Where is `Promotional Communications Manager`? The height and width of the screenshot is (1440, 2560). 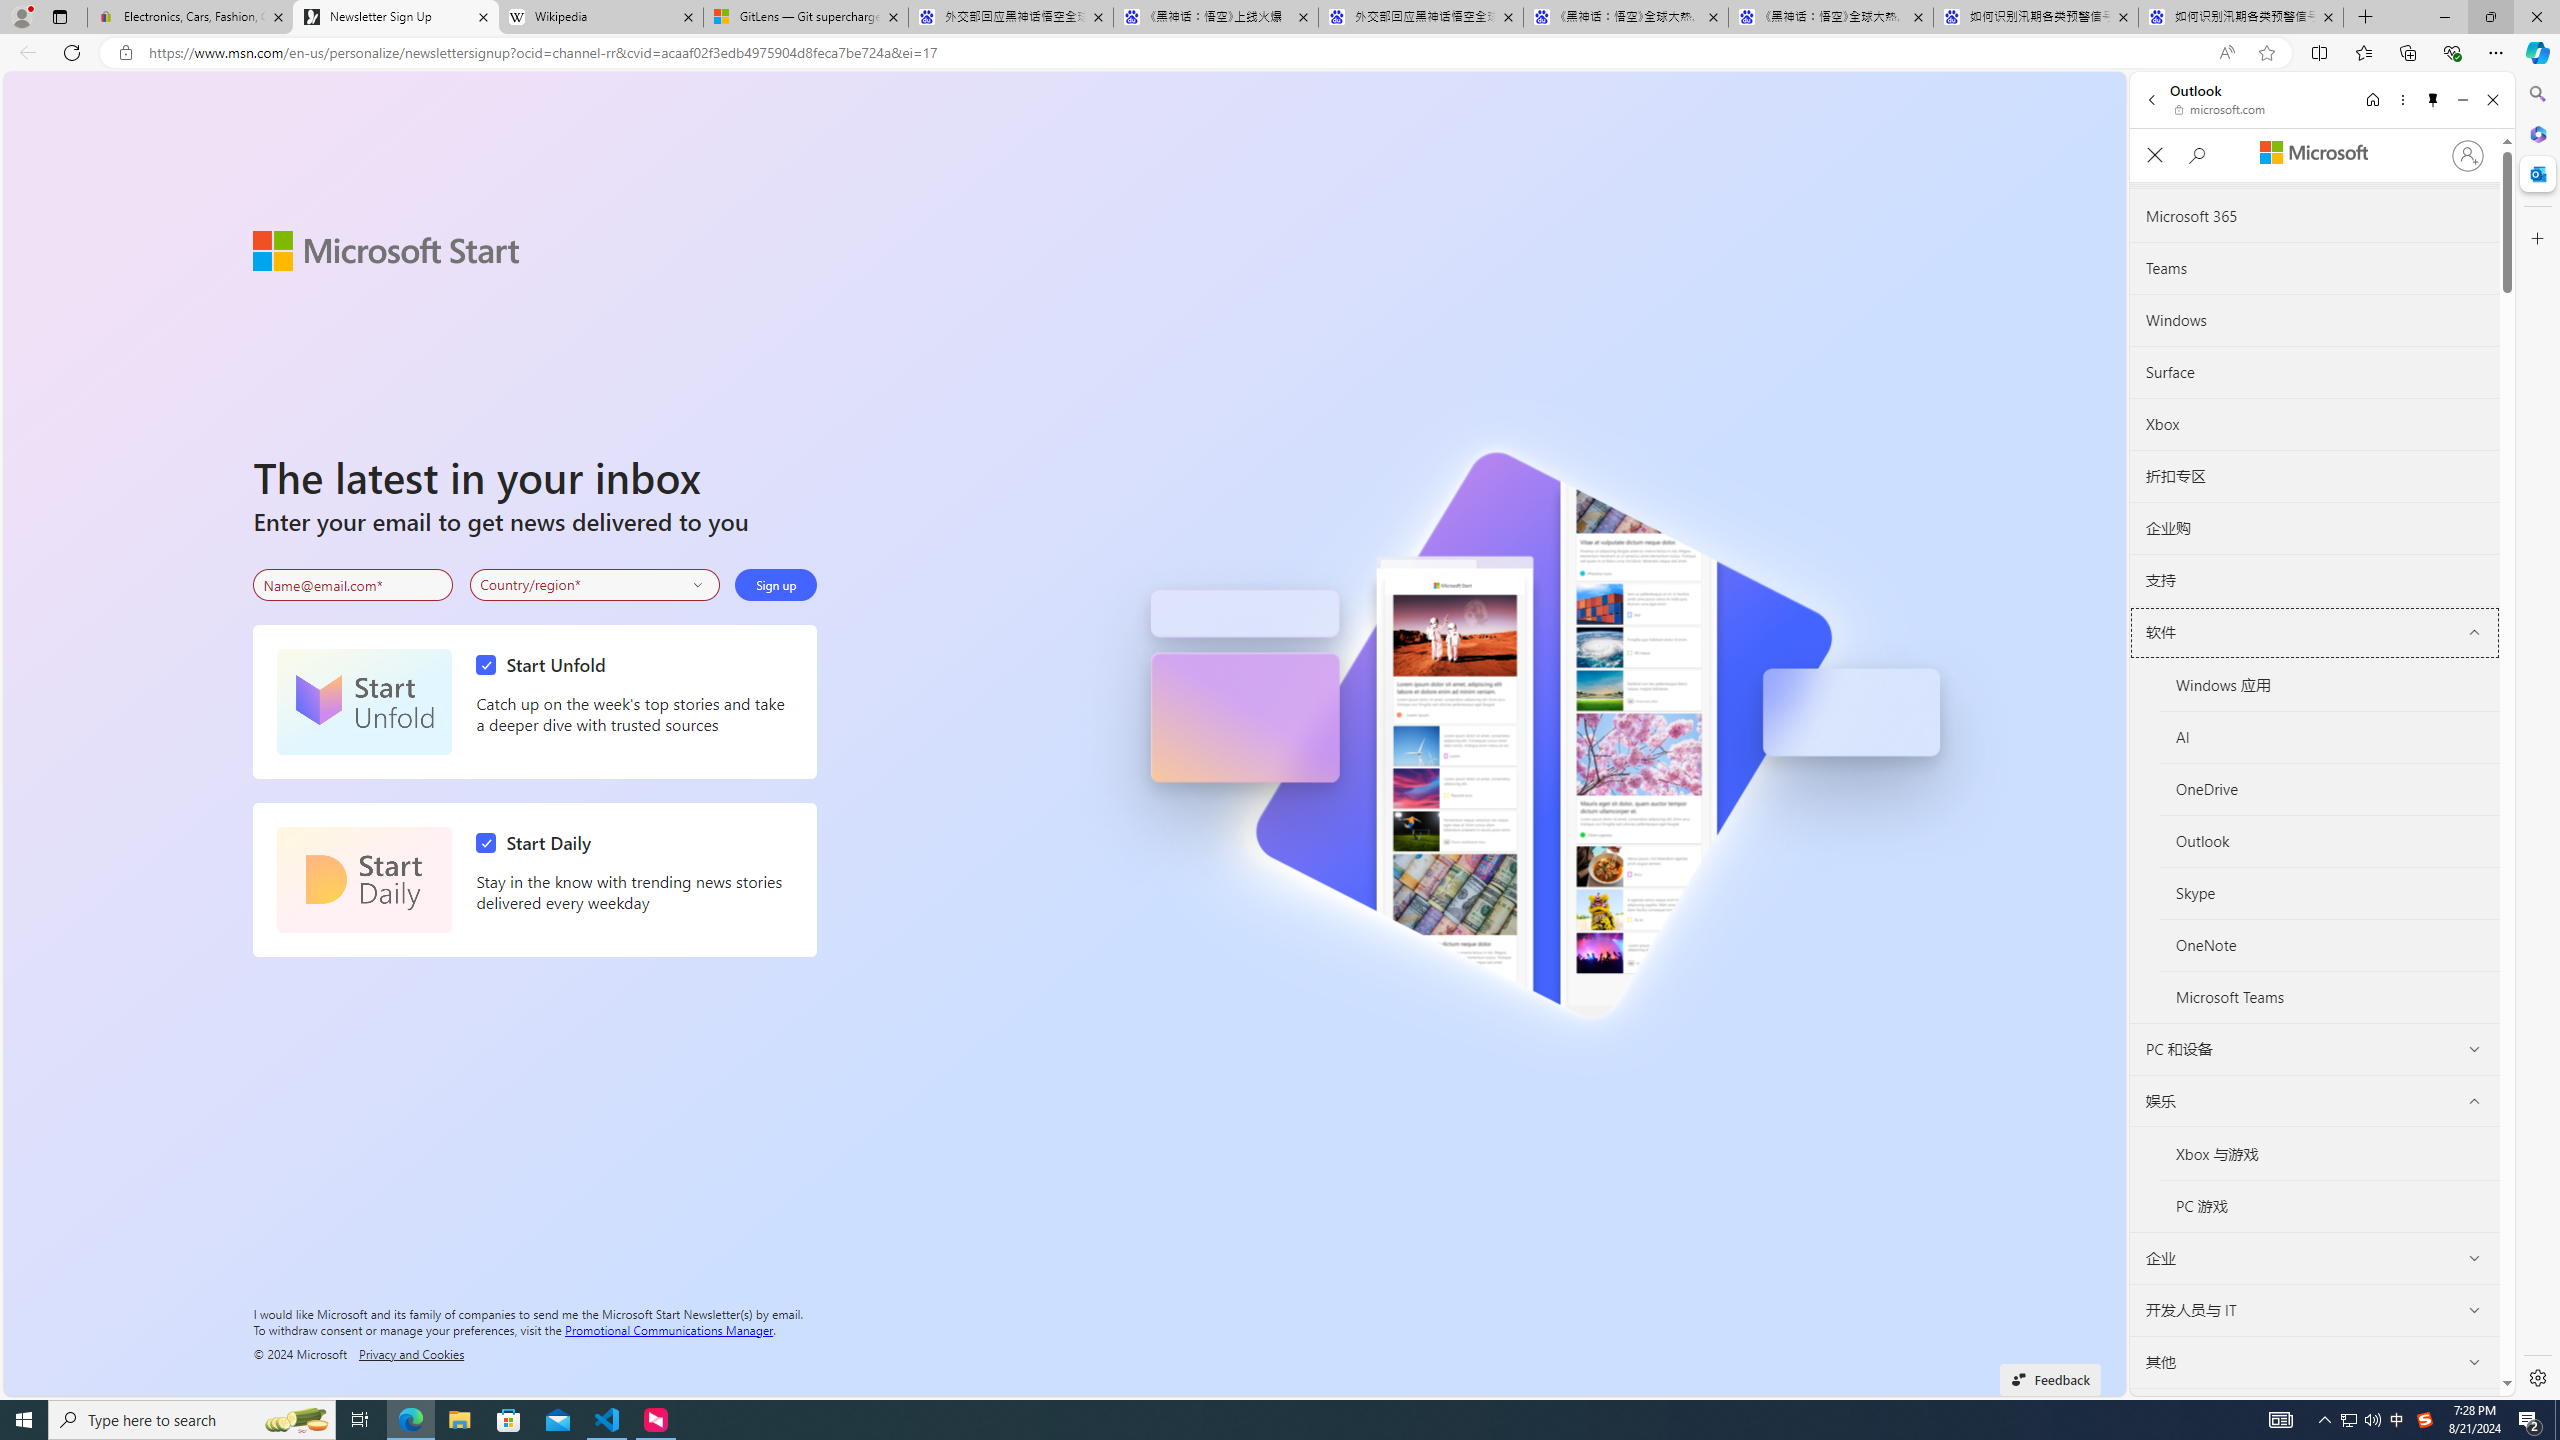 Promotional Communications Manager is located at coordinates (669, 1328).